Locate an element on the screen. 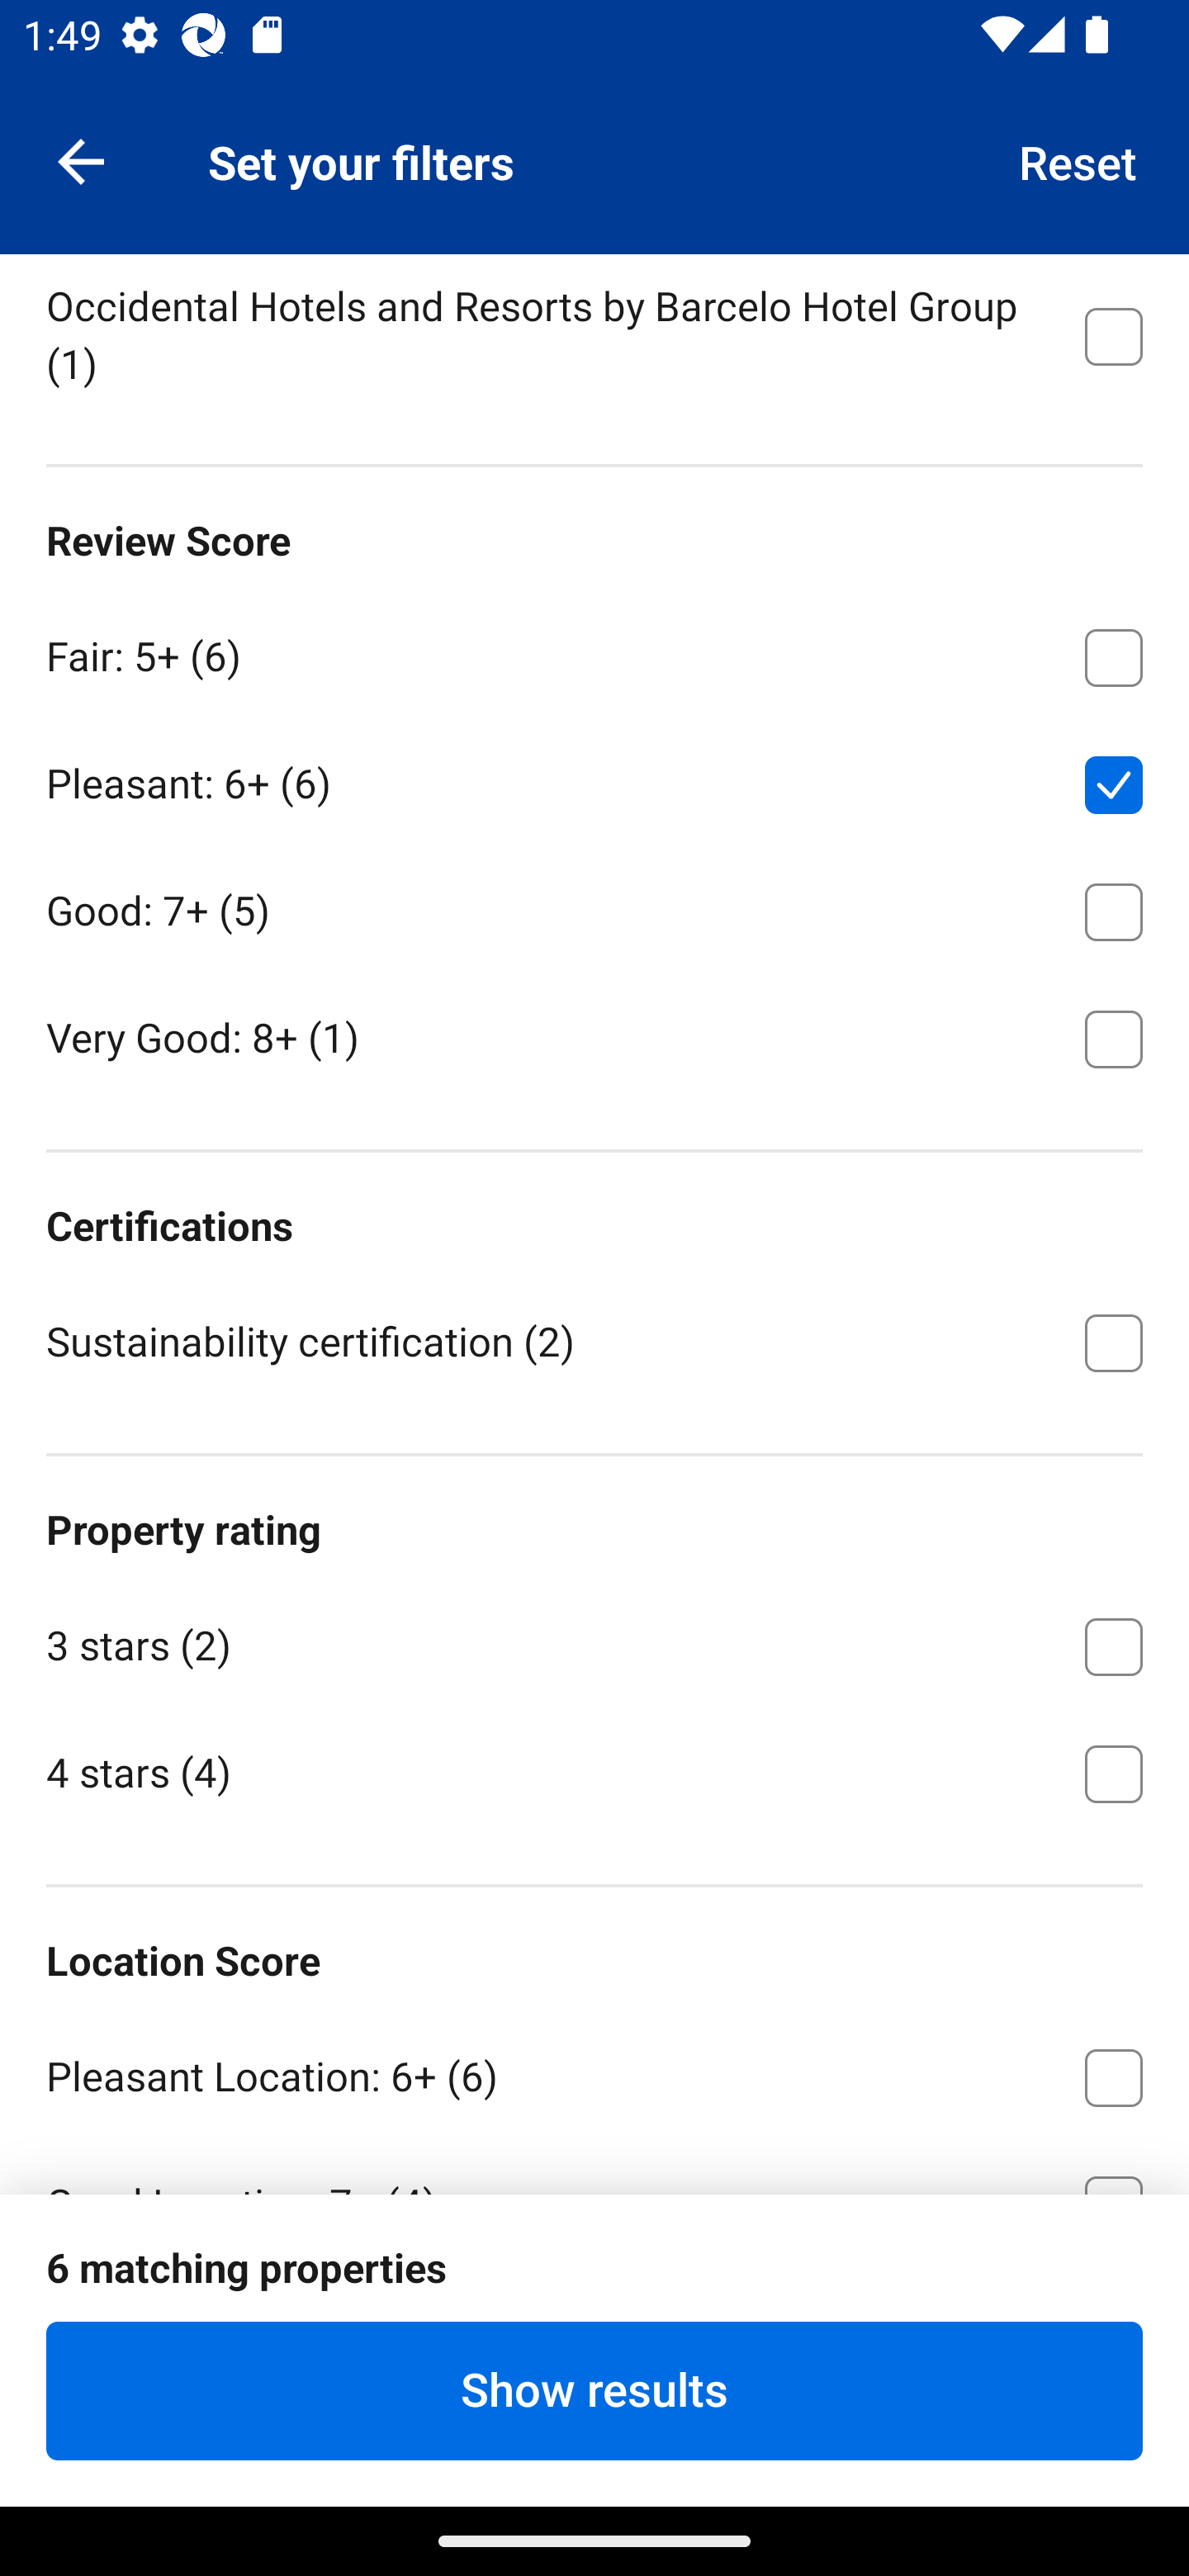 The height and width of the screenshot is (2576, 1189). Show results is located at coordinates (594, 2390).